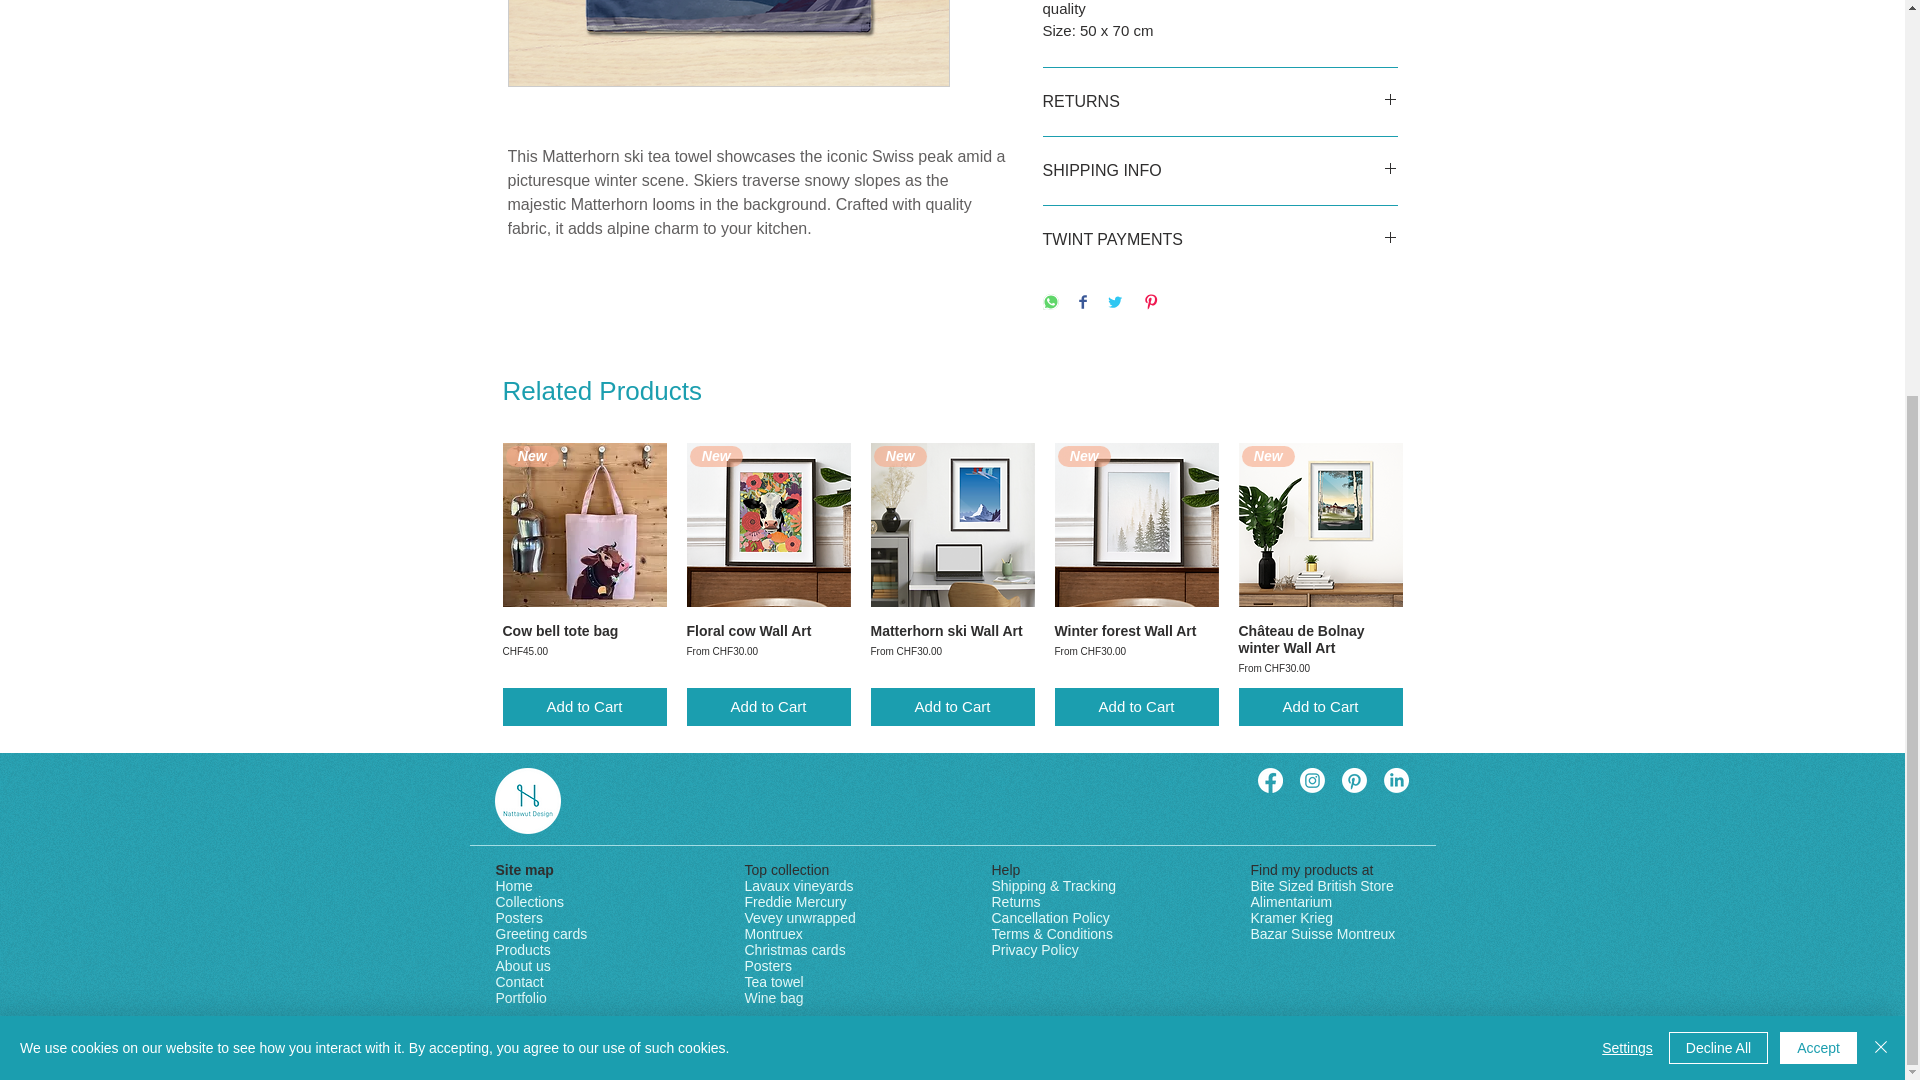  Describe the element at coordinates (768, 524) in the screenshot. I see `New` at that location.